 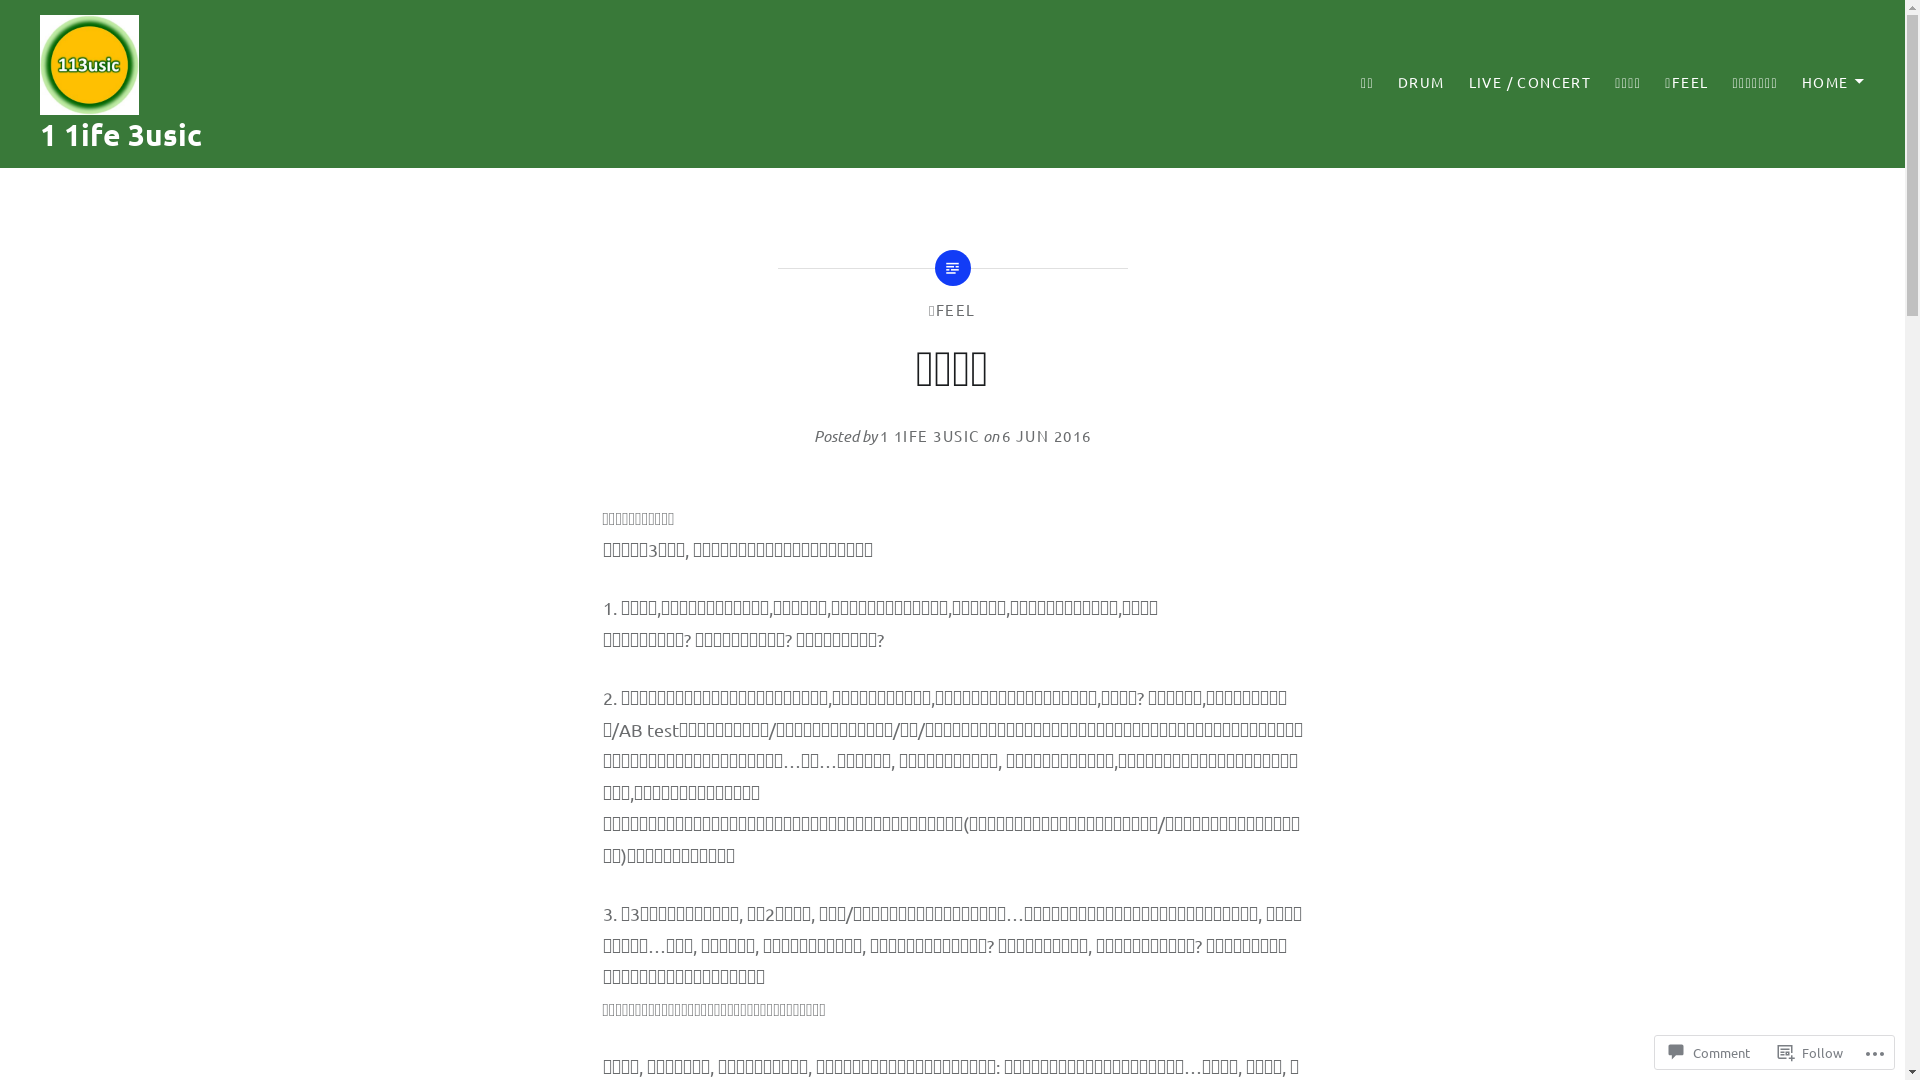 What do you see at coordinates (1422, 82) in the screenshot?
I see `DRUM` at bounding box center [1422, 82].